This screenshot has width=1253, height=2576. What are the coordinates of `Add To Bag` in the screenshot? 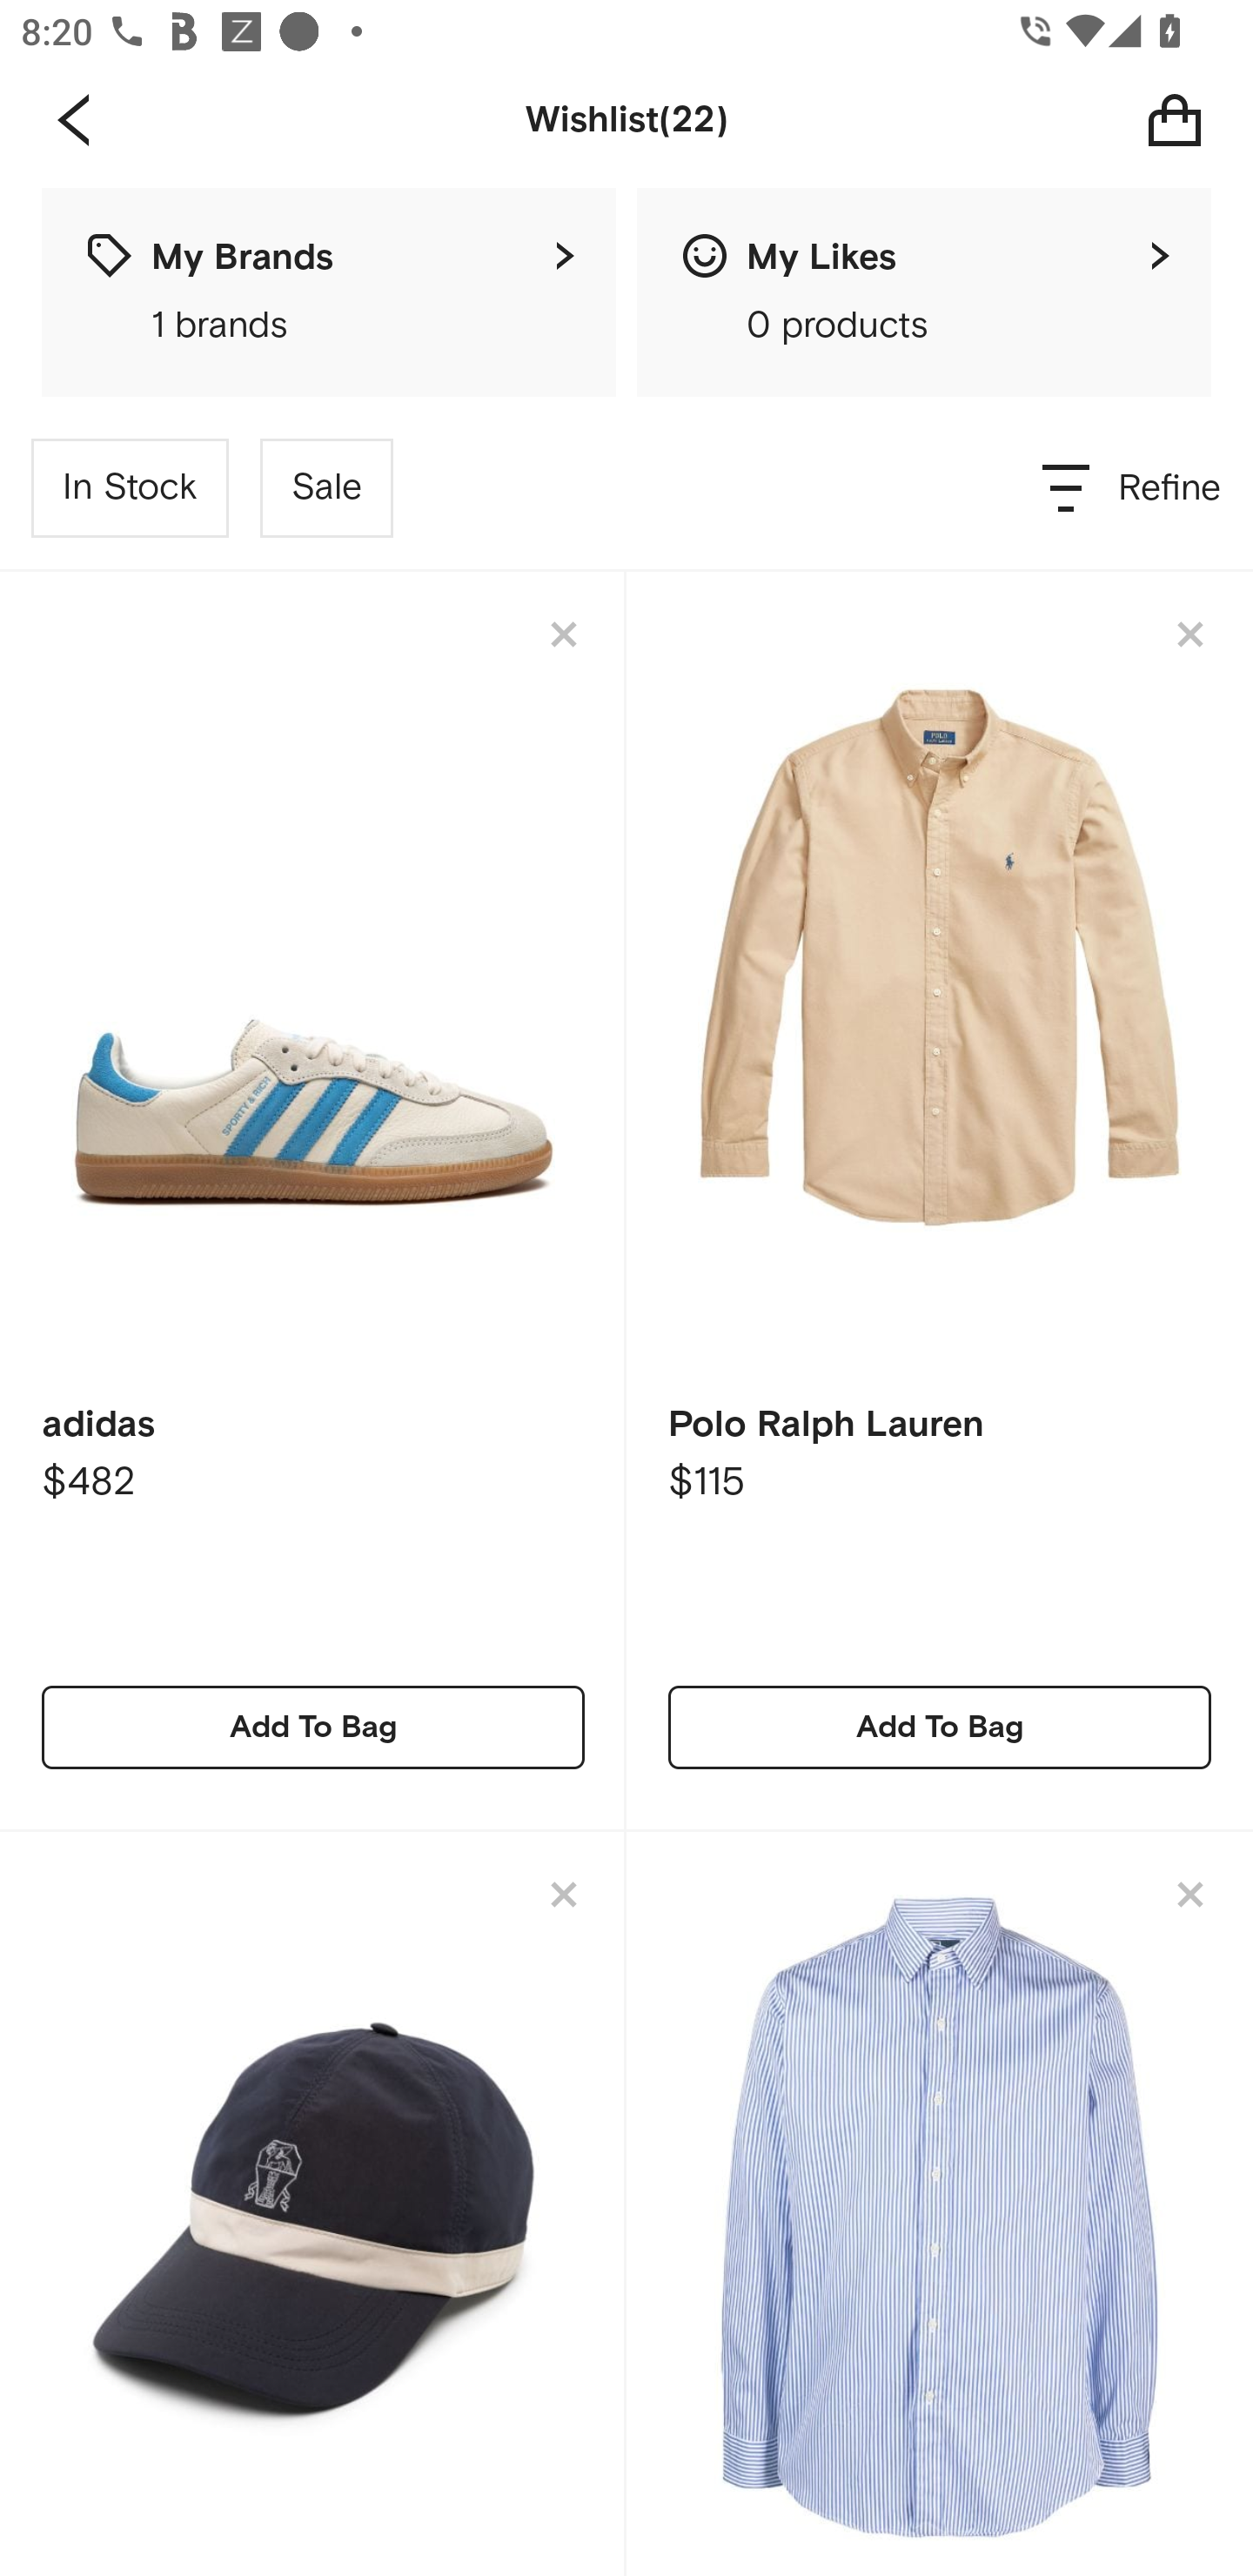 It's located at (940, 1727).